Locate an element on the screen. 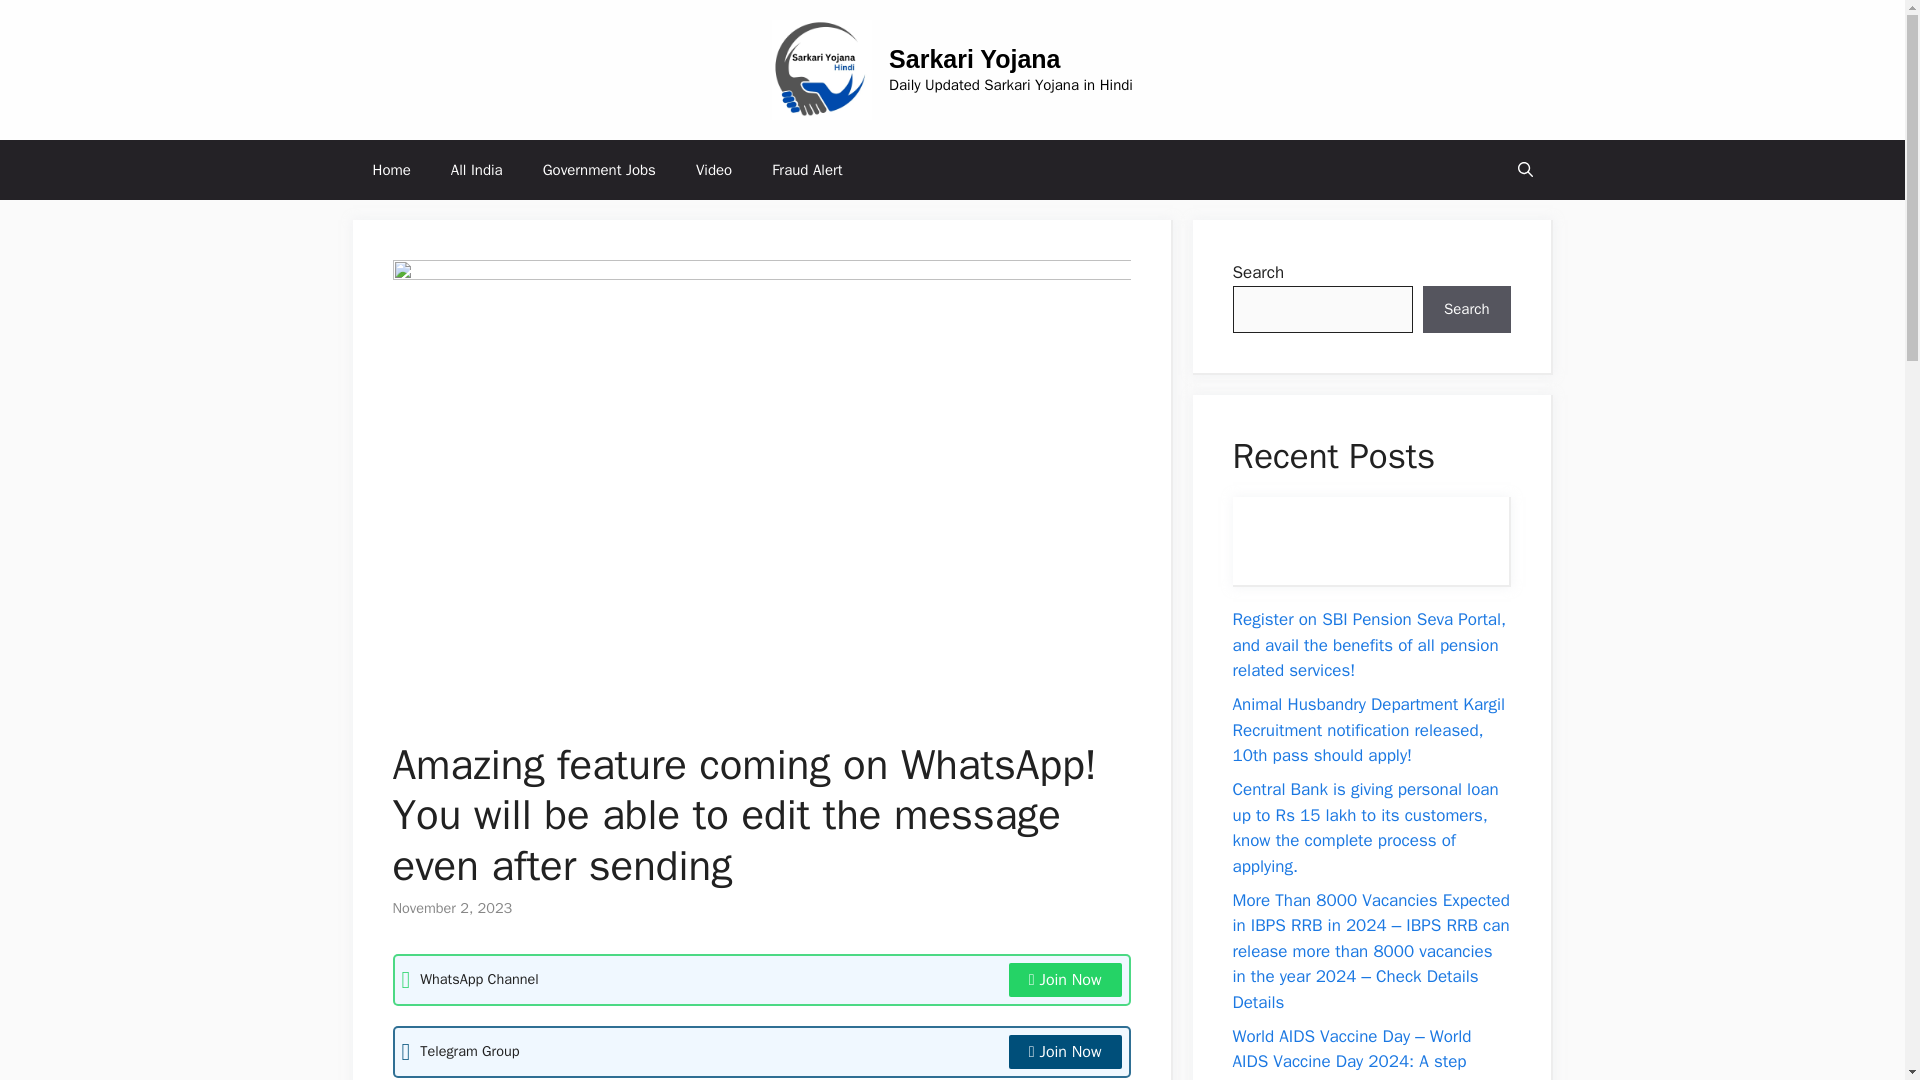  Fraud Alert is located at coordinates (807, 170).